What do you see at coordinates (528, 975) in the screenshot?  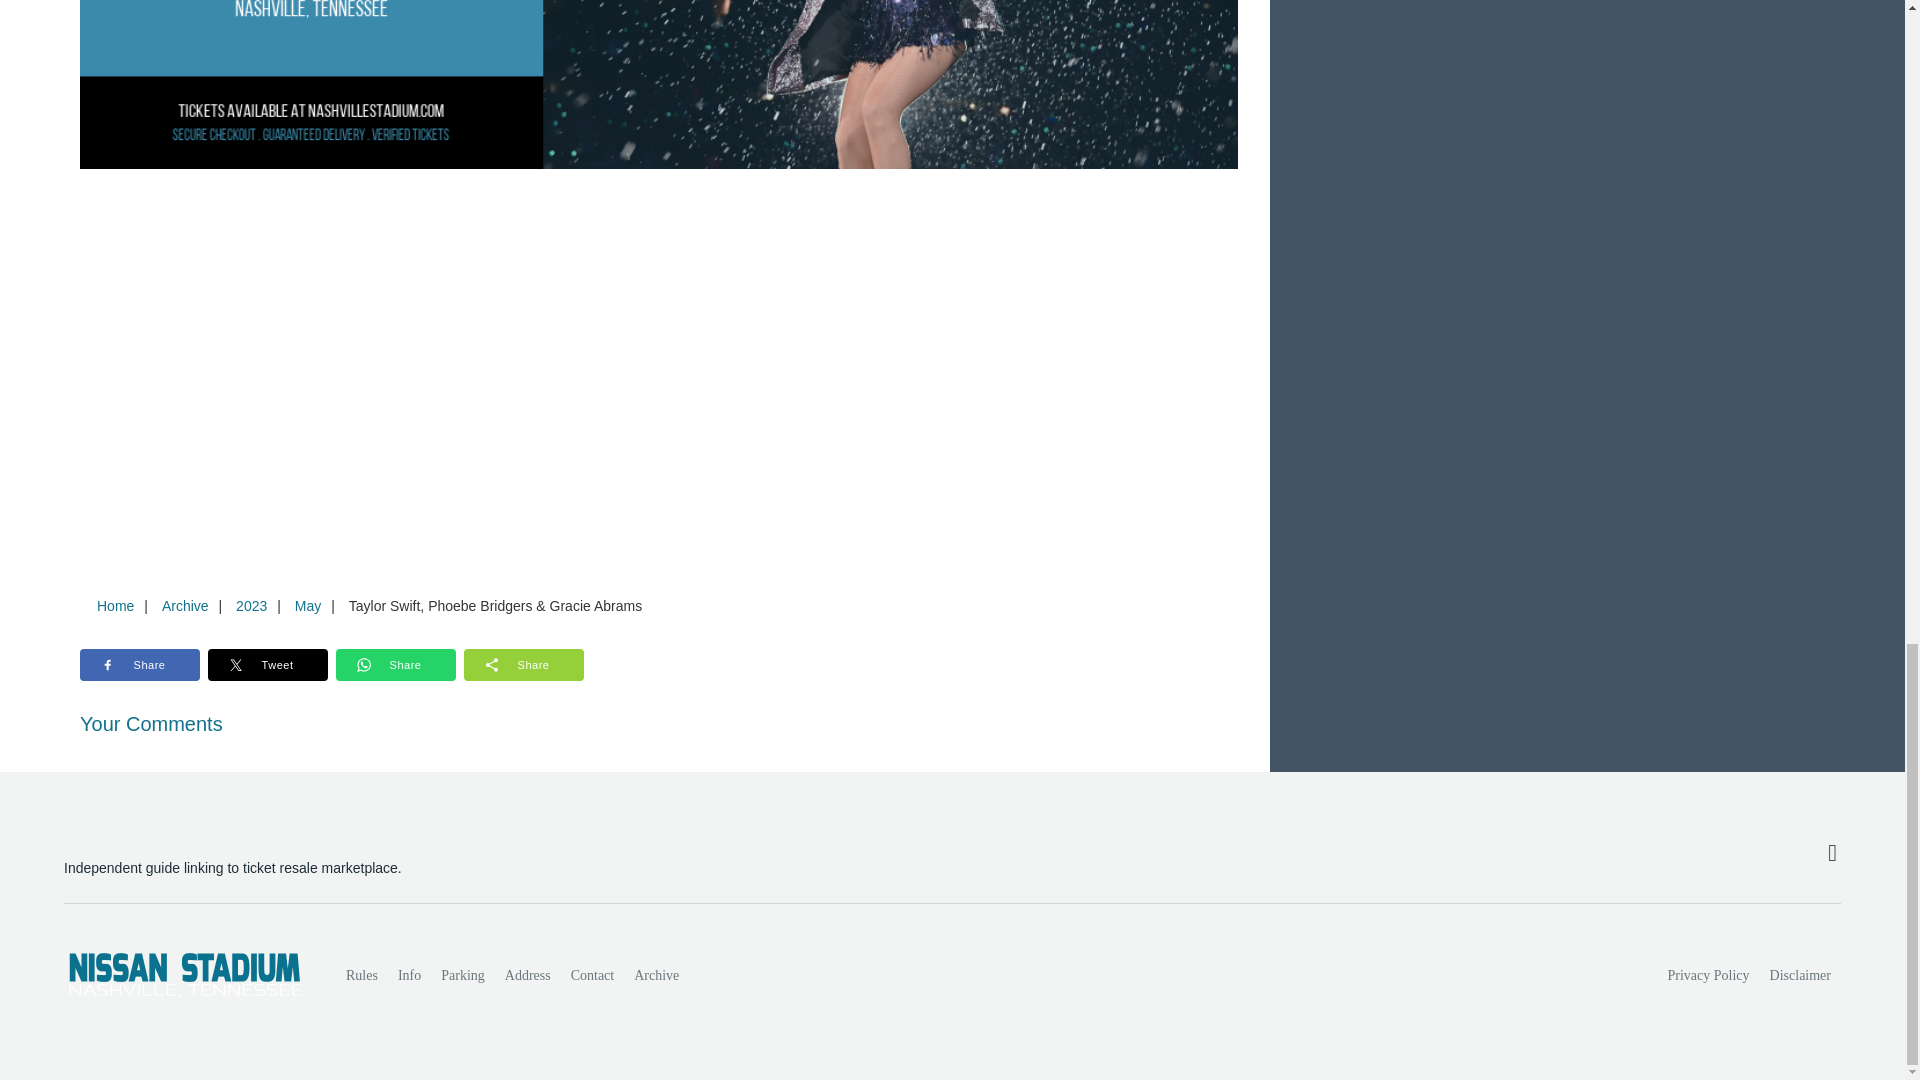 I see `Address` at bounding box center [528, 975].